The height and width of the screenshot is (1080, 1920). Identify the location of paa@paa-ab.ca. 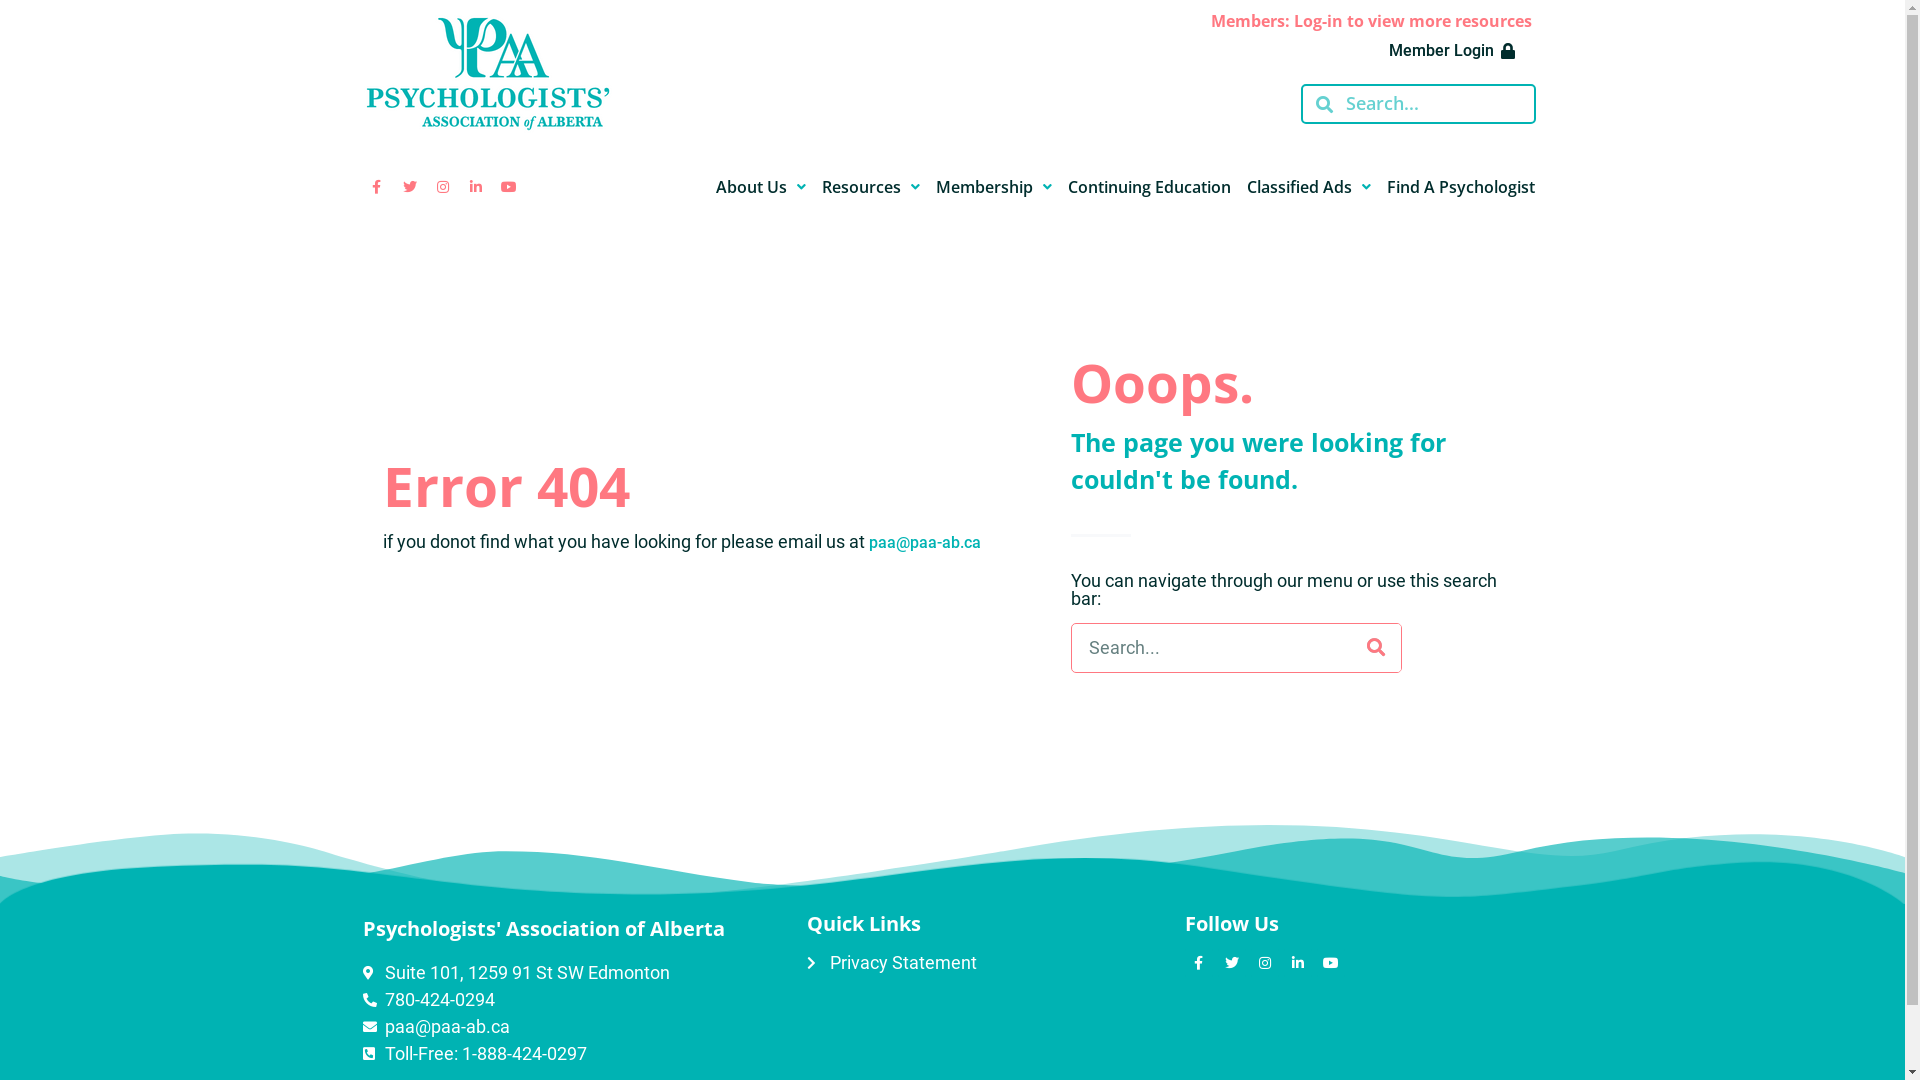
(574, 1026).